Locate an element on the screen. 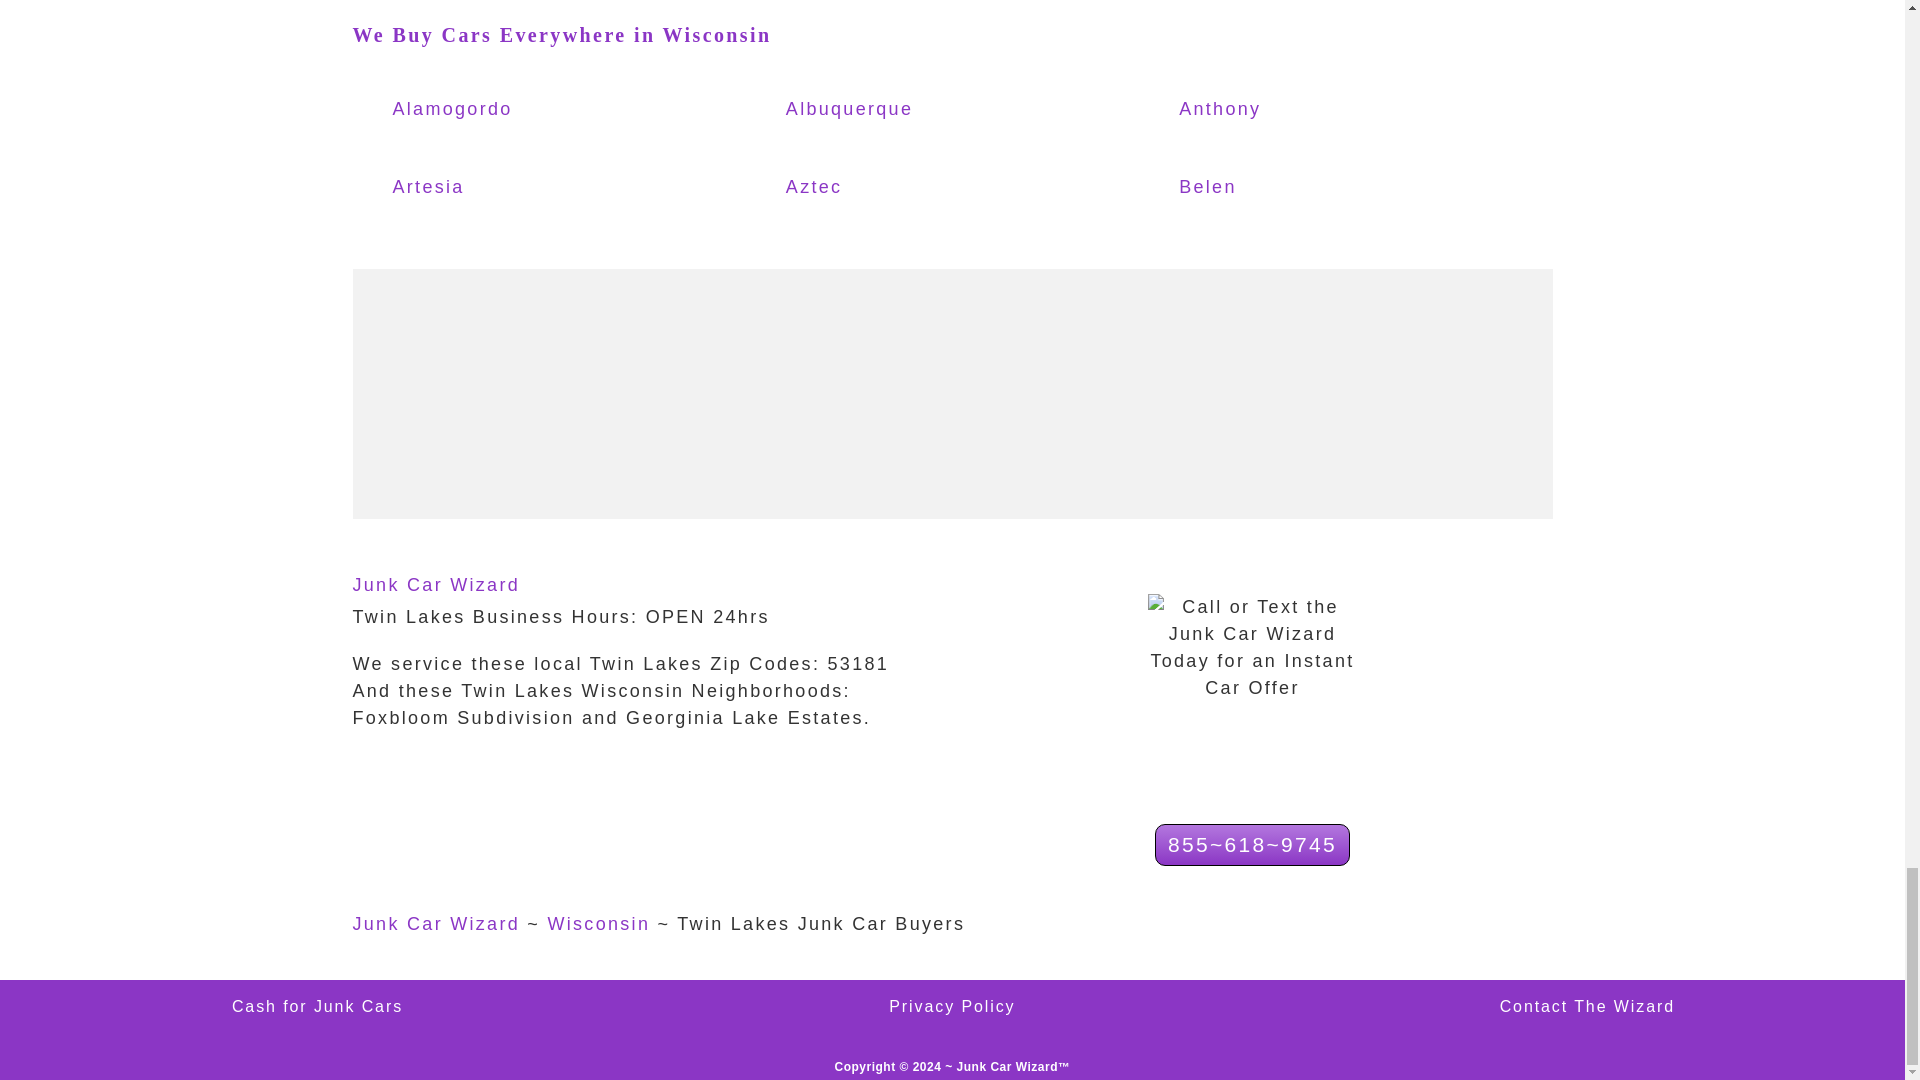 Image resolution: width=1920 pixels, height=1080 pixels. Junk Car Wizard is located at coordinates (436, 584).